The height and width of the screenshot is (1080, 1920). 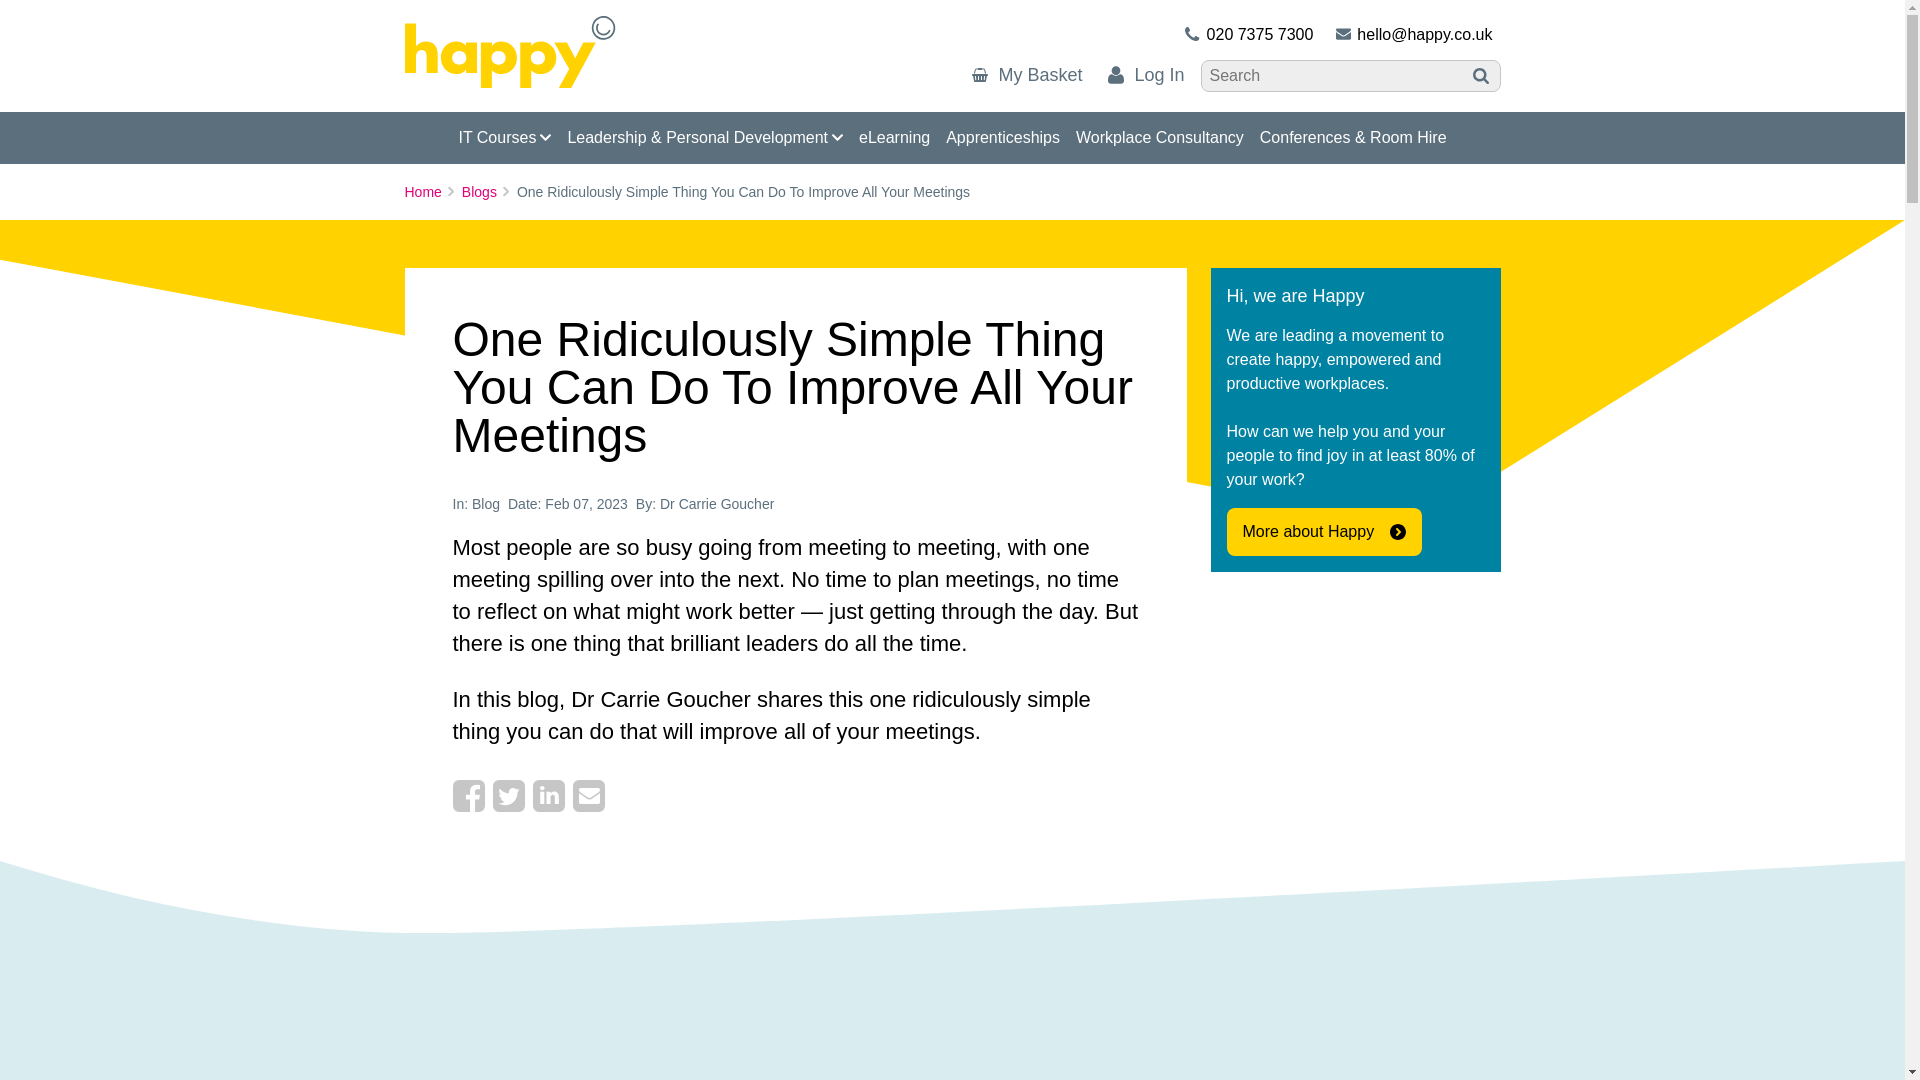 What do you see at coordinates (1246, 34) in the screenshot?
I see `020 7375 7300` at bounding box center [1246, 34].